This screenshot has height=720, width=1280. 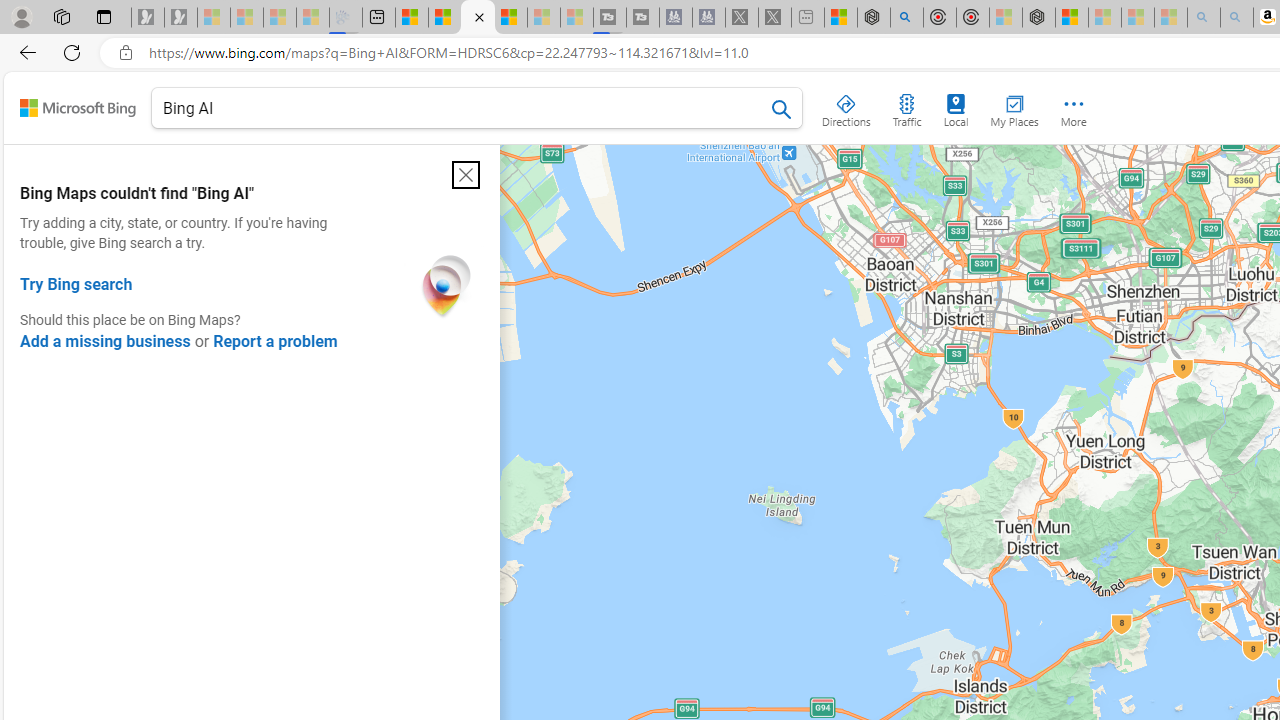 What do you see at coordinates (1203, 18) in the screenshot?
I see `amazon - Search - Sleeping` at bounding box center [1203, 18].